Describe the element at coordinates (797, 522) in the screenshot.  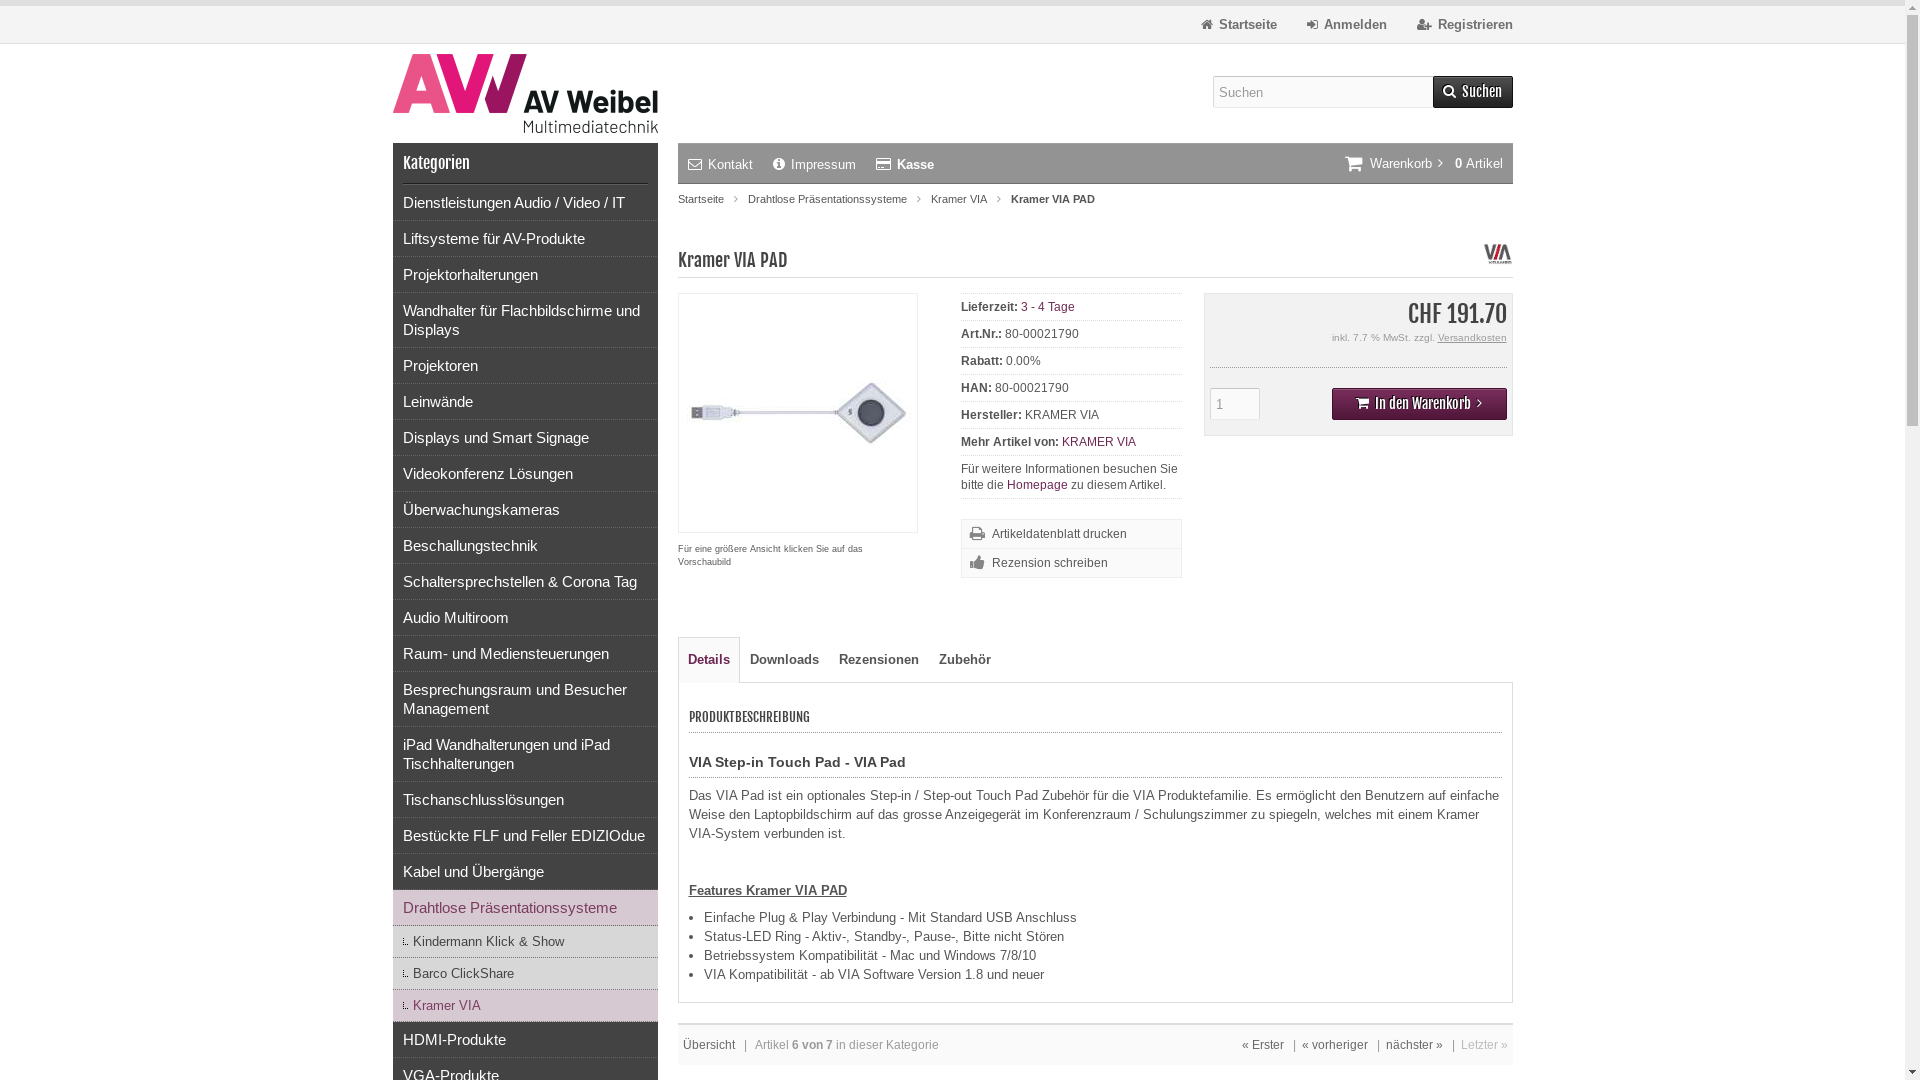
I see `Kramer VIA PAD` at that location.